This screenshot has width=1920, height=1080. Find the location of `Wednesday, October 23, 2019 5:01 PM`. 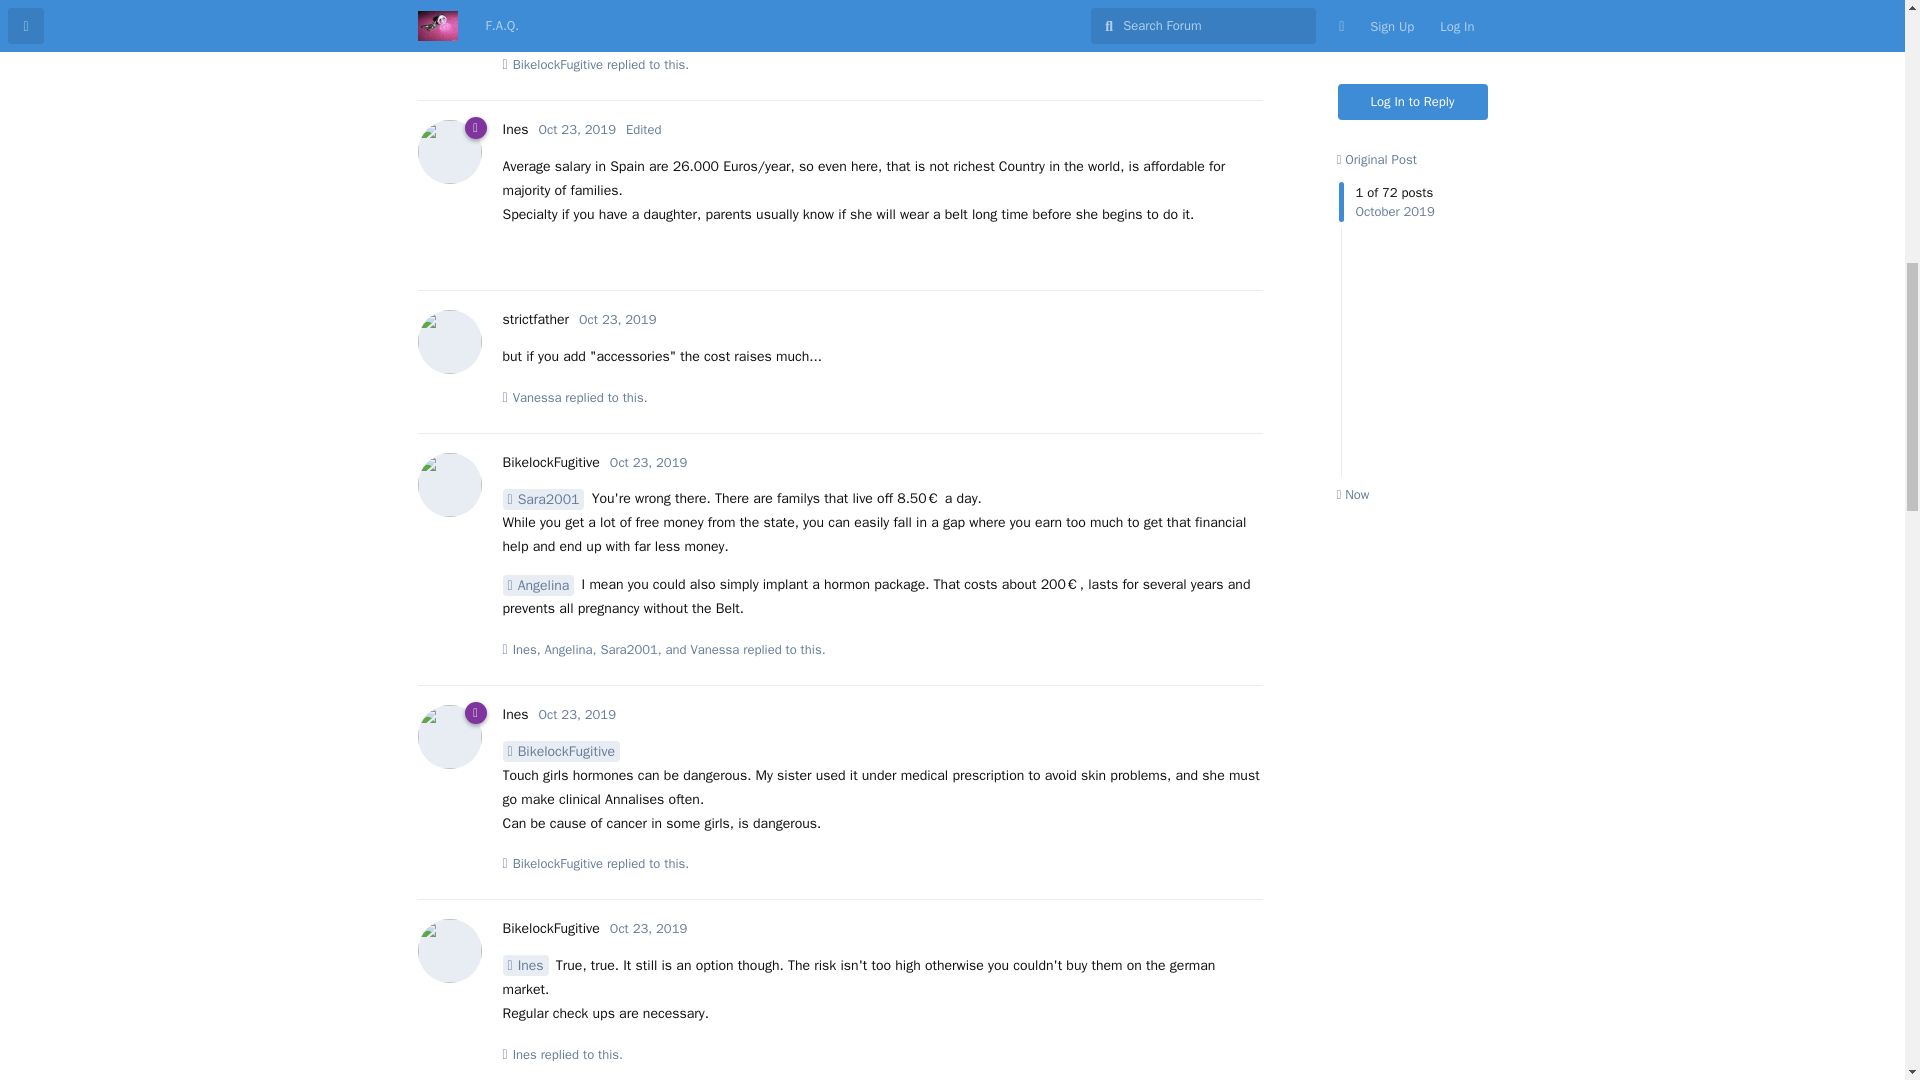

Wednesday, October 23, 2019 5:01 PM is located at coordinates (648, 462).